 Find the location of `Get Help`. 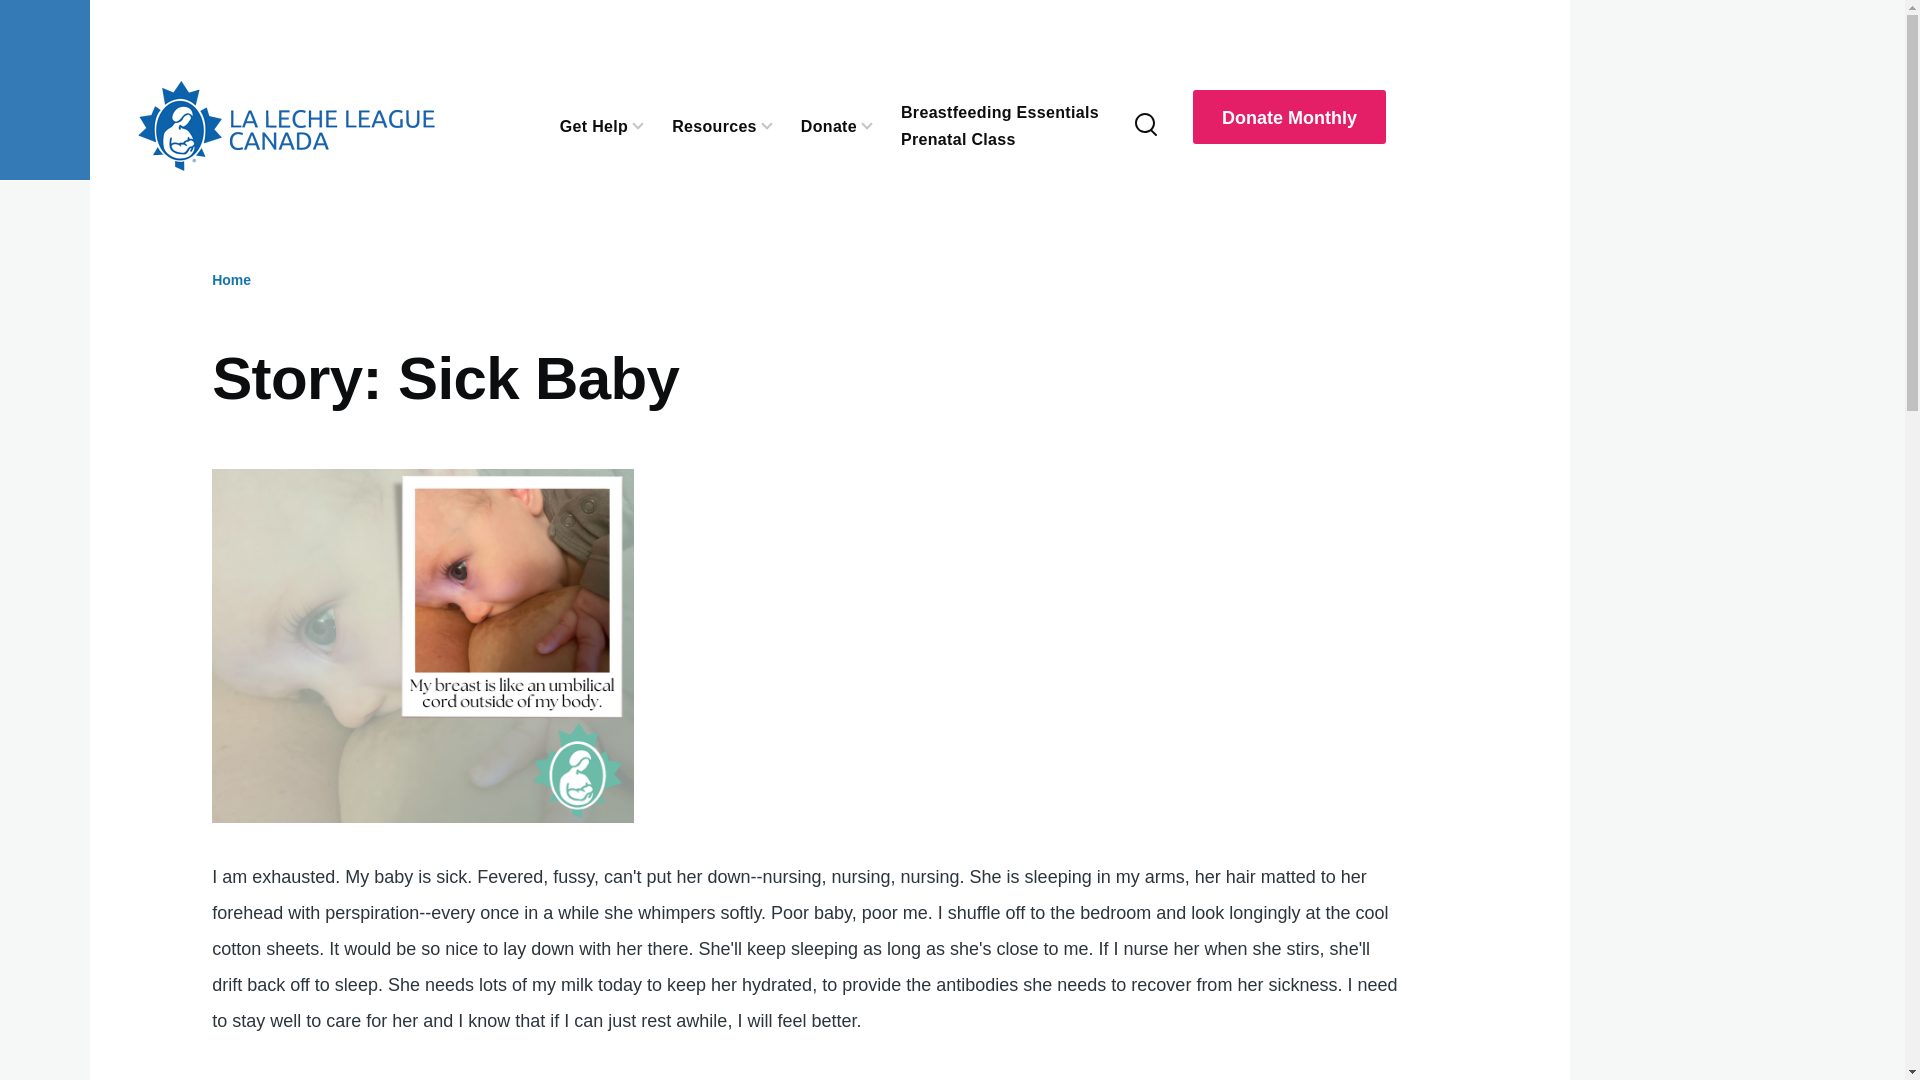

Get Help is located at coordinates (594, 124).